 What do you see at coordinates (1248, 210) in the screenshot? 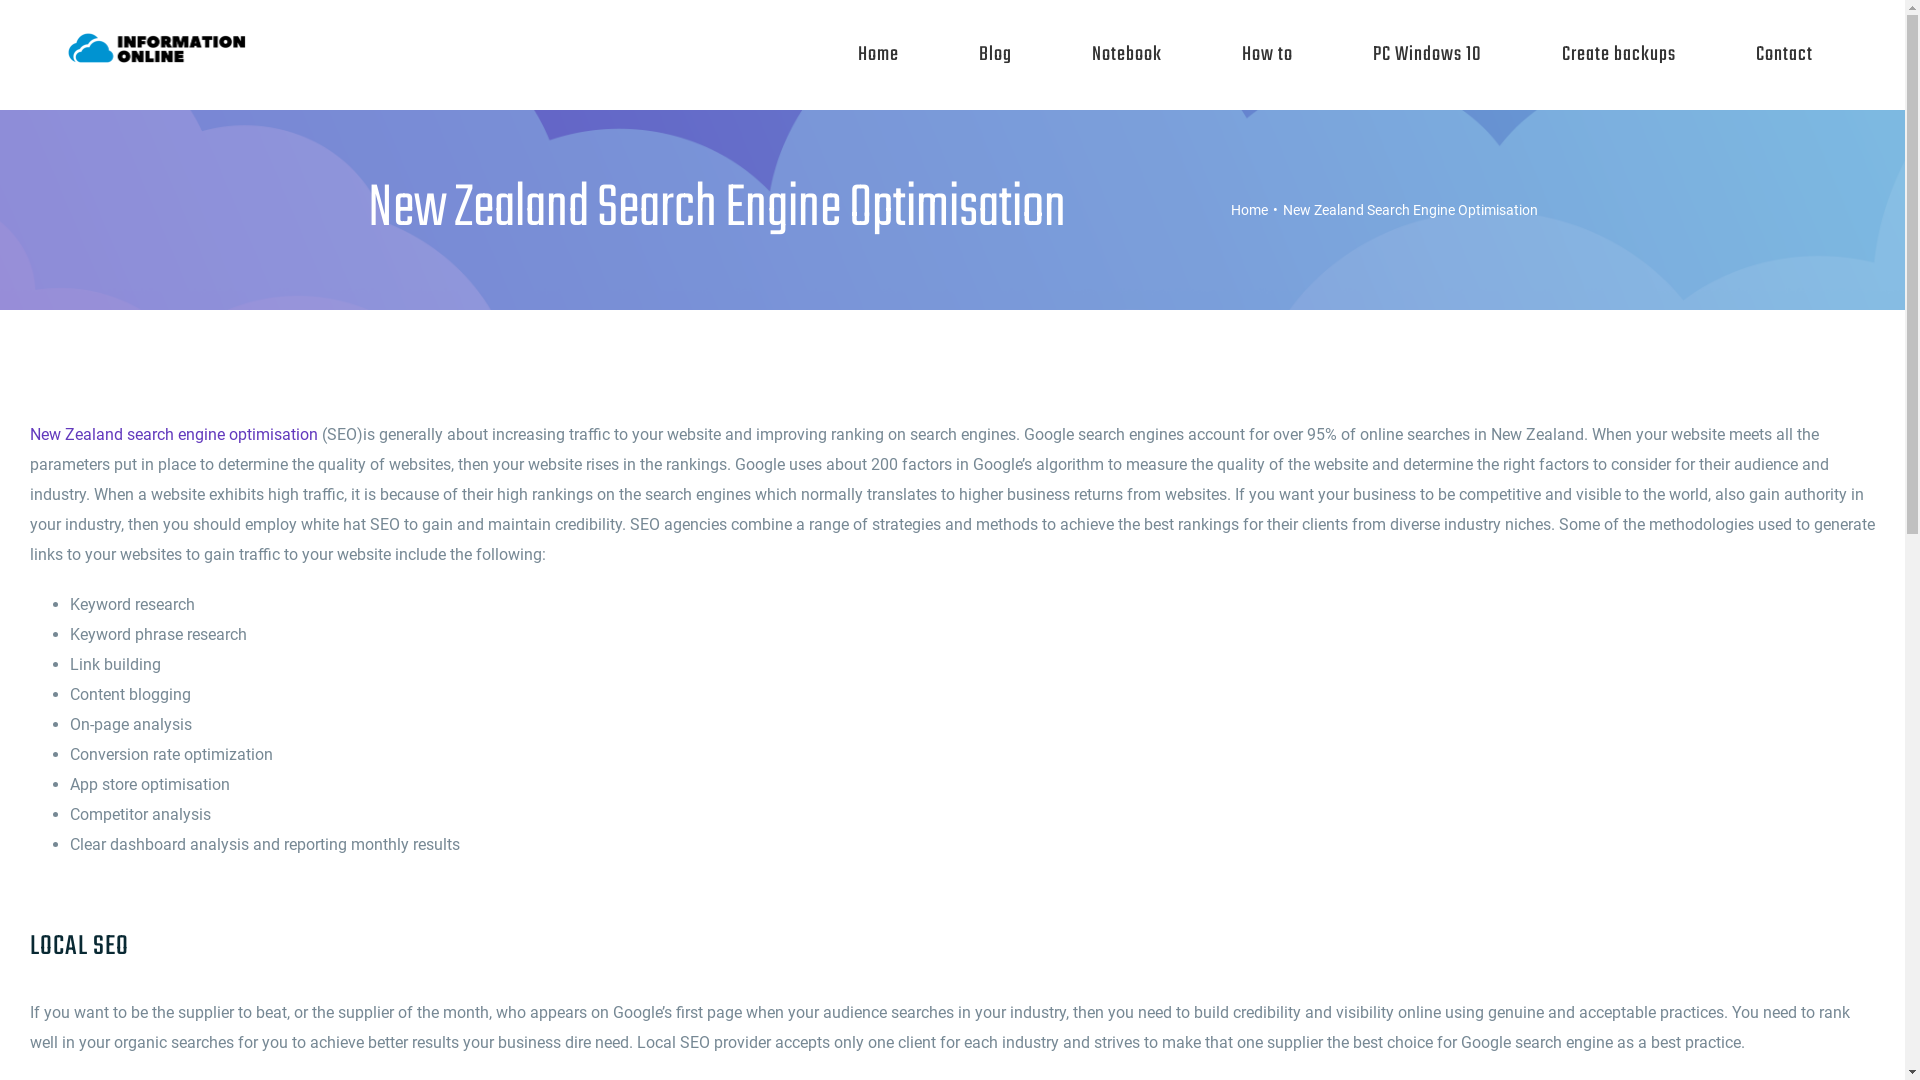
I see `Home` at bounding box center [1248, 210].